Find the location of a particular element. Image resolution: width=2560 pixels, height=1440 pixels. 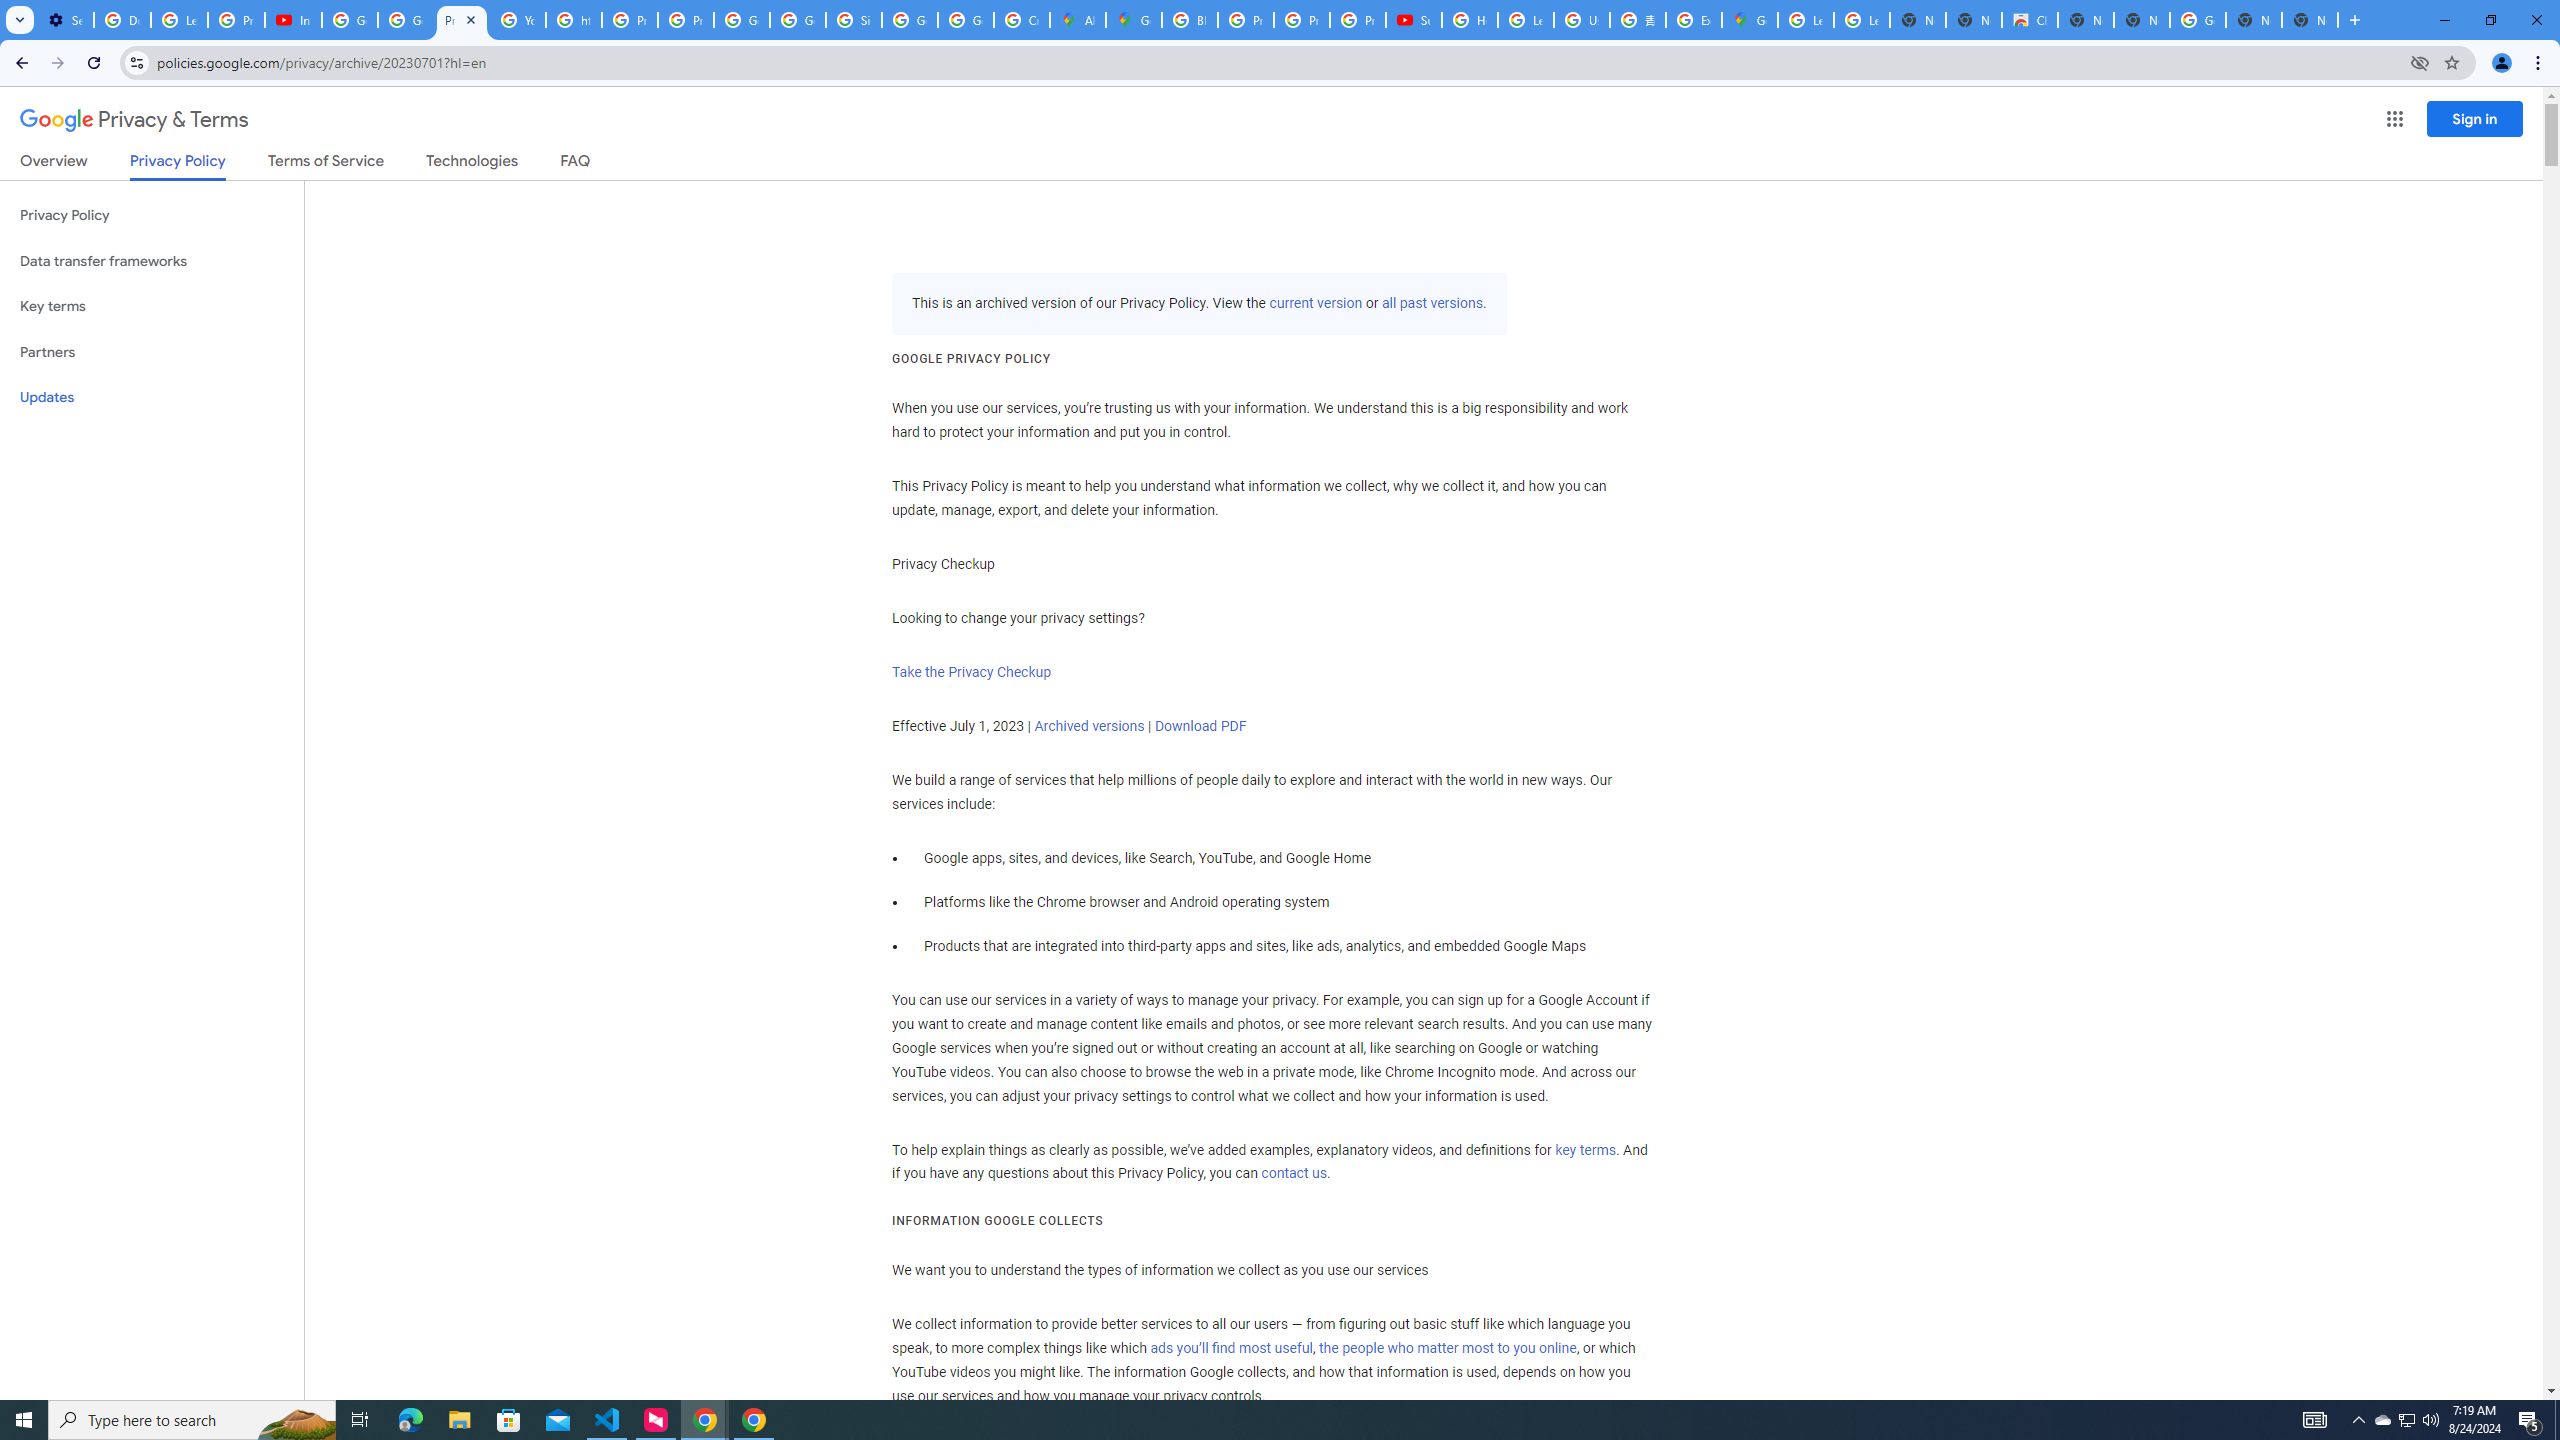

Archived versions is located at coordinates (1089, 726).